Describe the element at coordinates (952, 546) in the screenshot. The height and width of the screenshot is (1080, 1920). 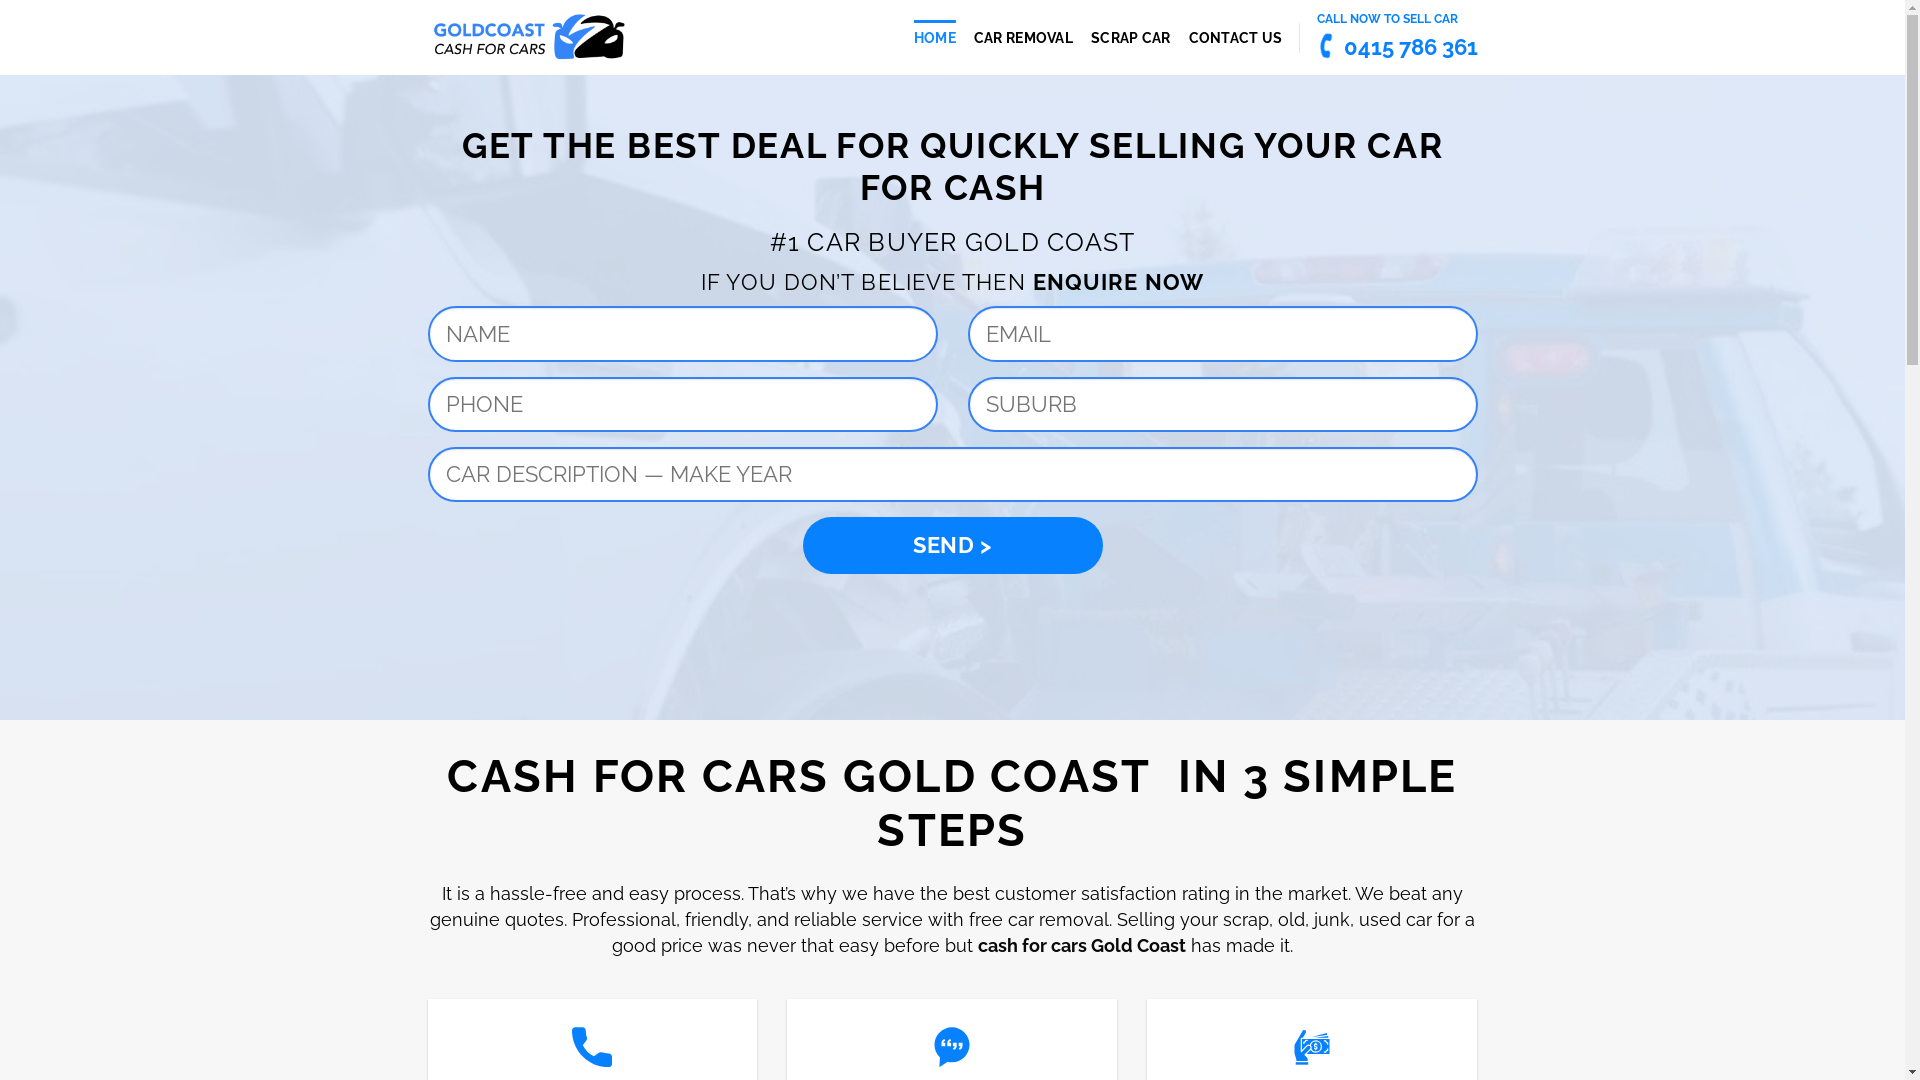
I see `Send >` at that location.